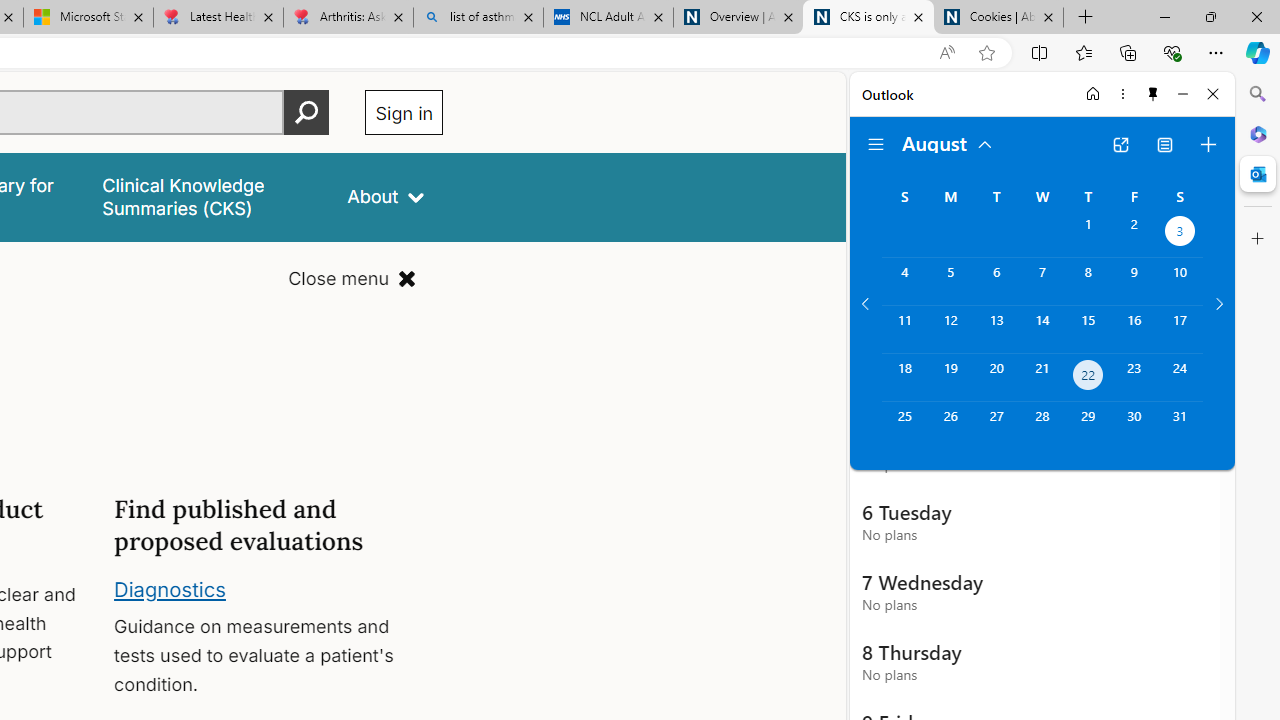  I want to click on August, so click(948, 142).